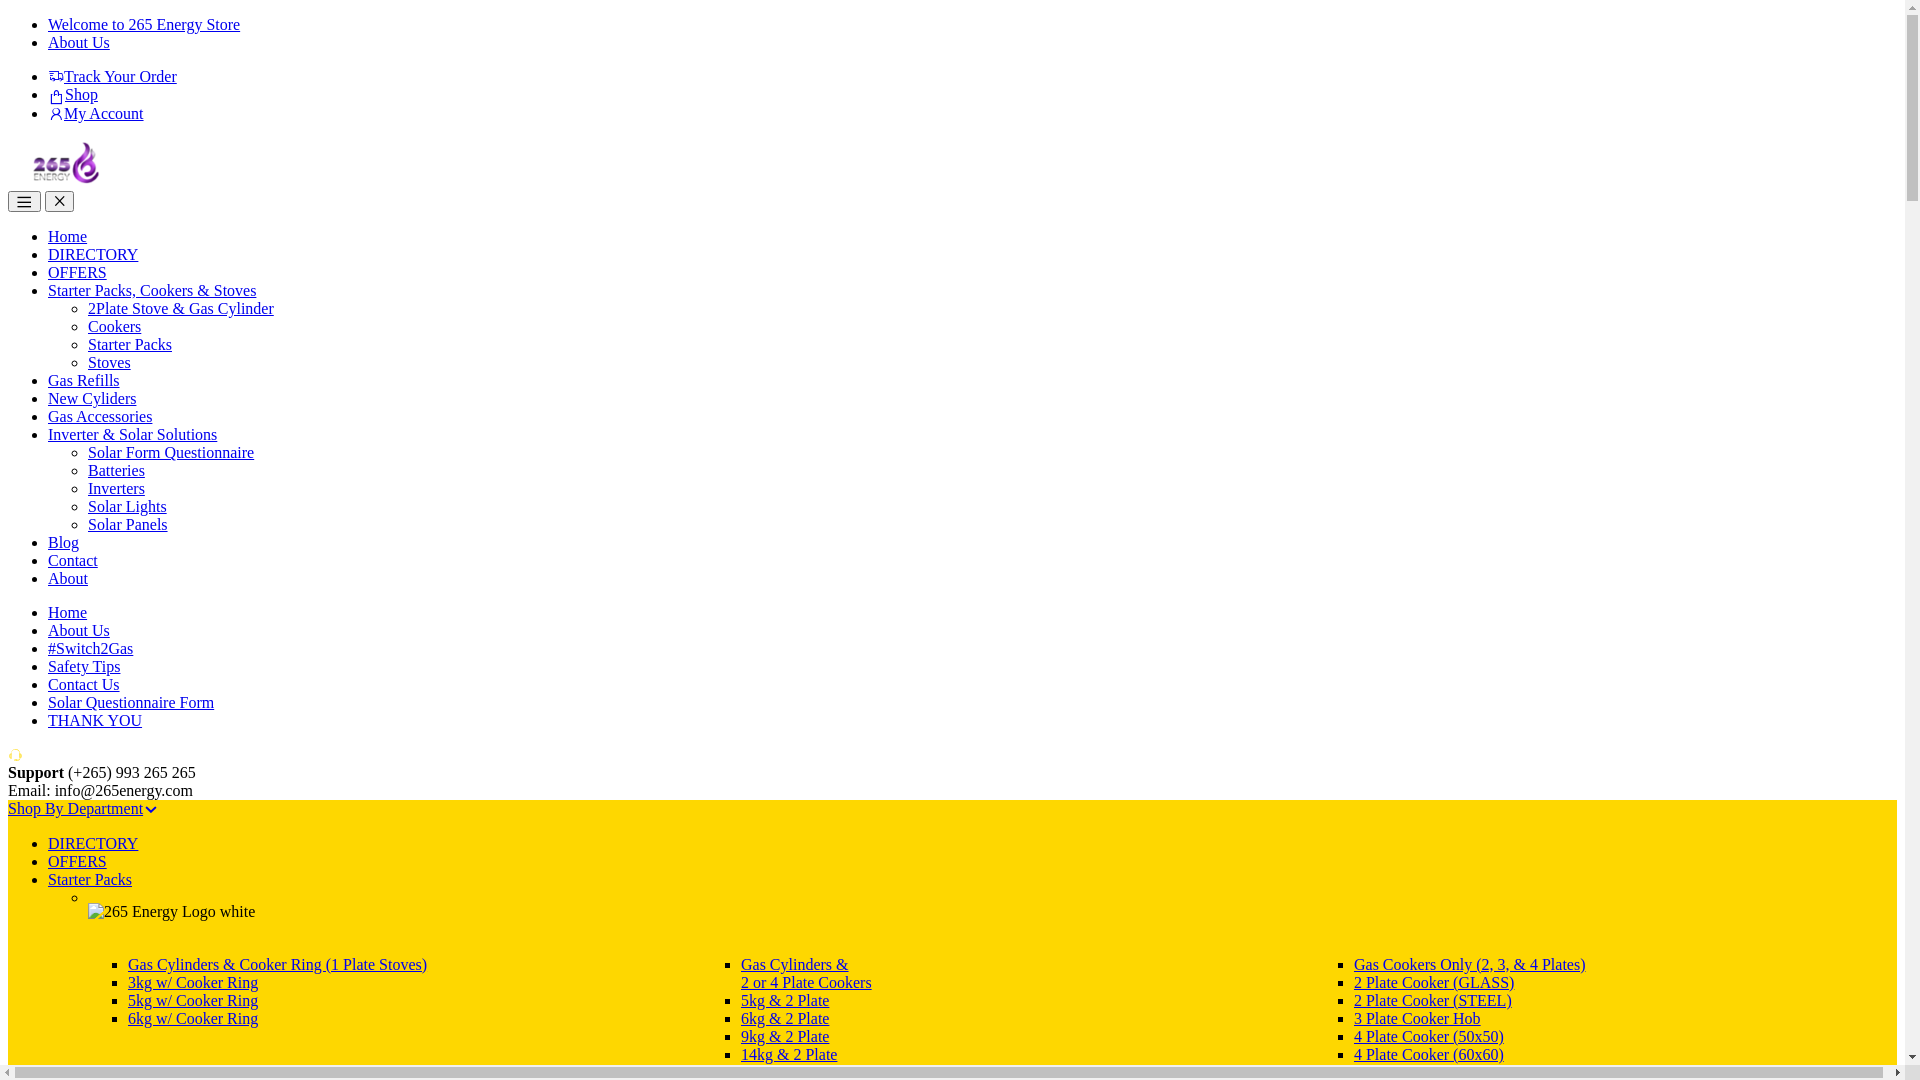  What do you see at coordinates (1433, 1000) in the screenshot?
I see `2 Plate Cooker (STEEL)` at bounding box center [1433, 1000].